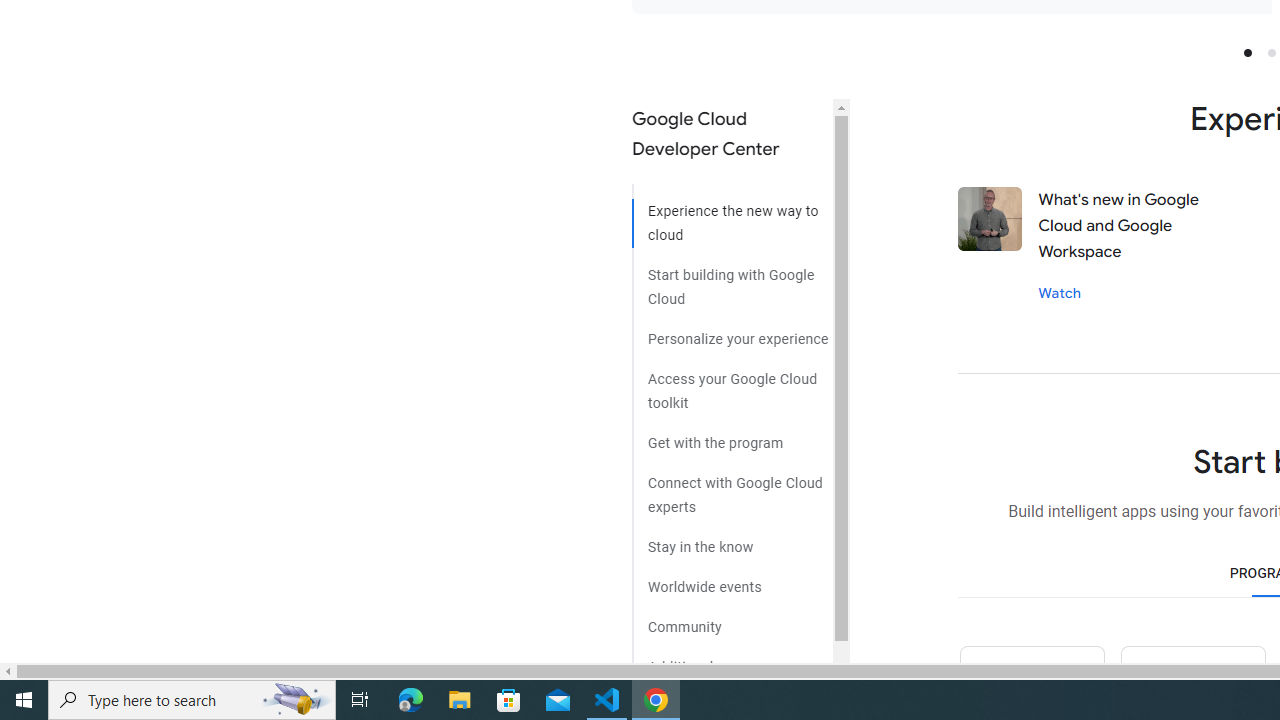 The height and width of the screenshot is (720, 1280). I want to click on Start building with Google Cloud, so click(732, 279).